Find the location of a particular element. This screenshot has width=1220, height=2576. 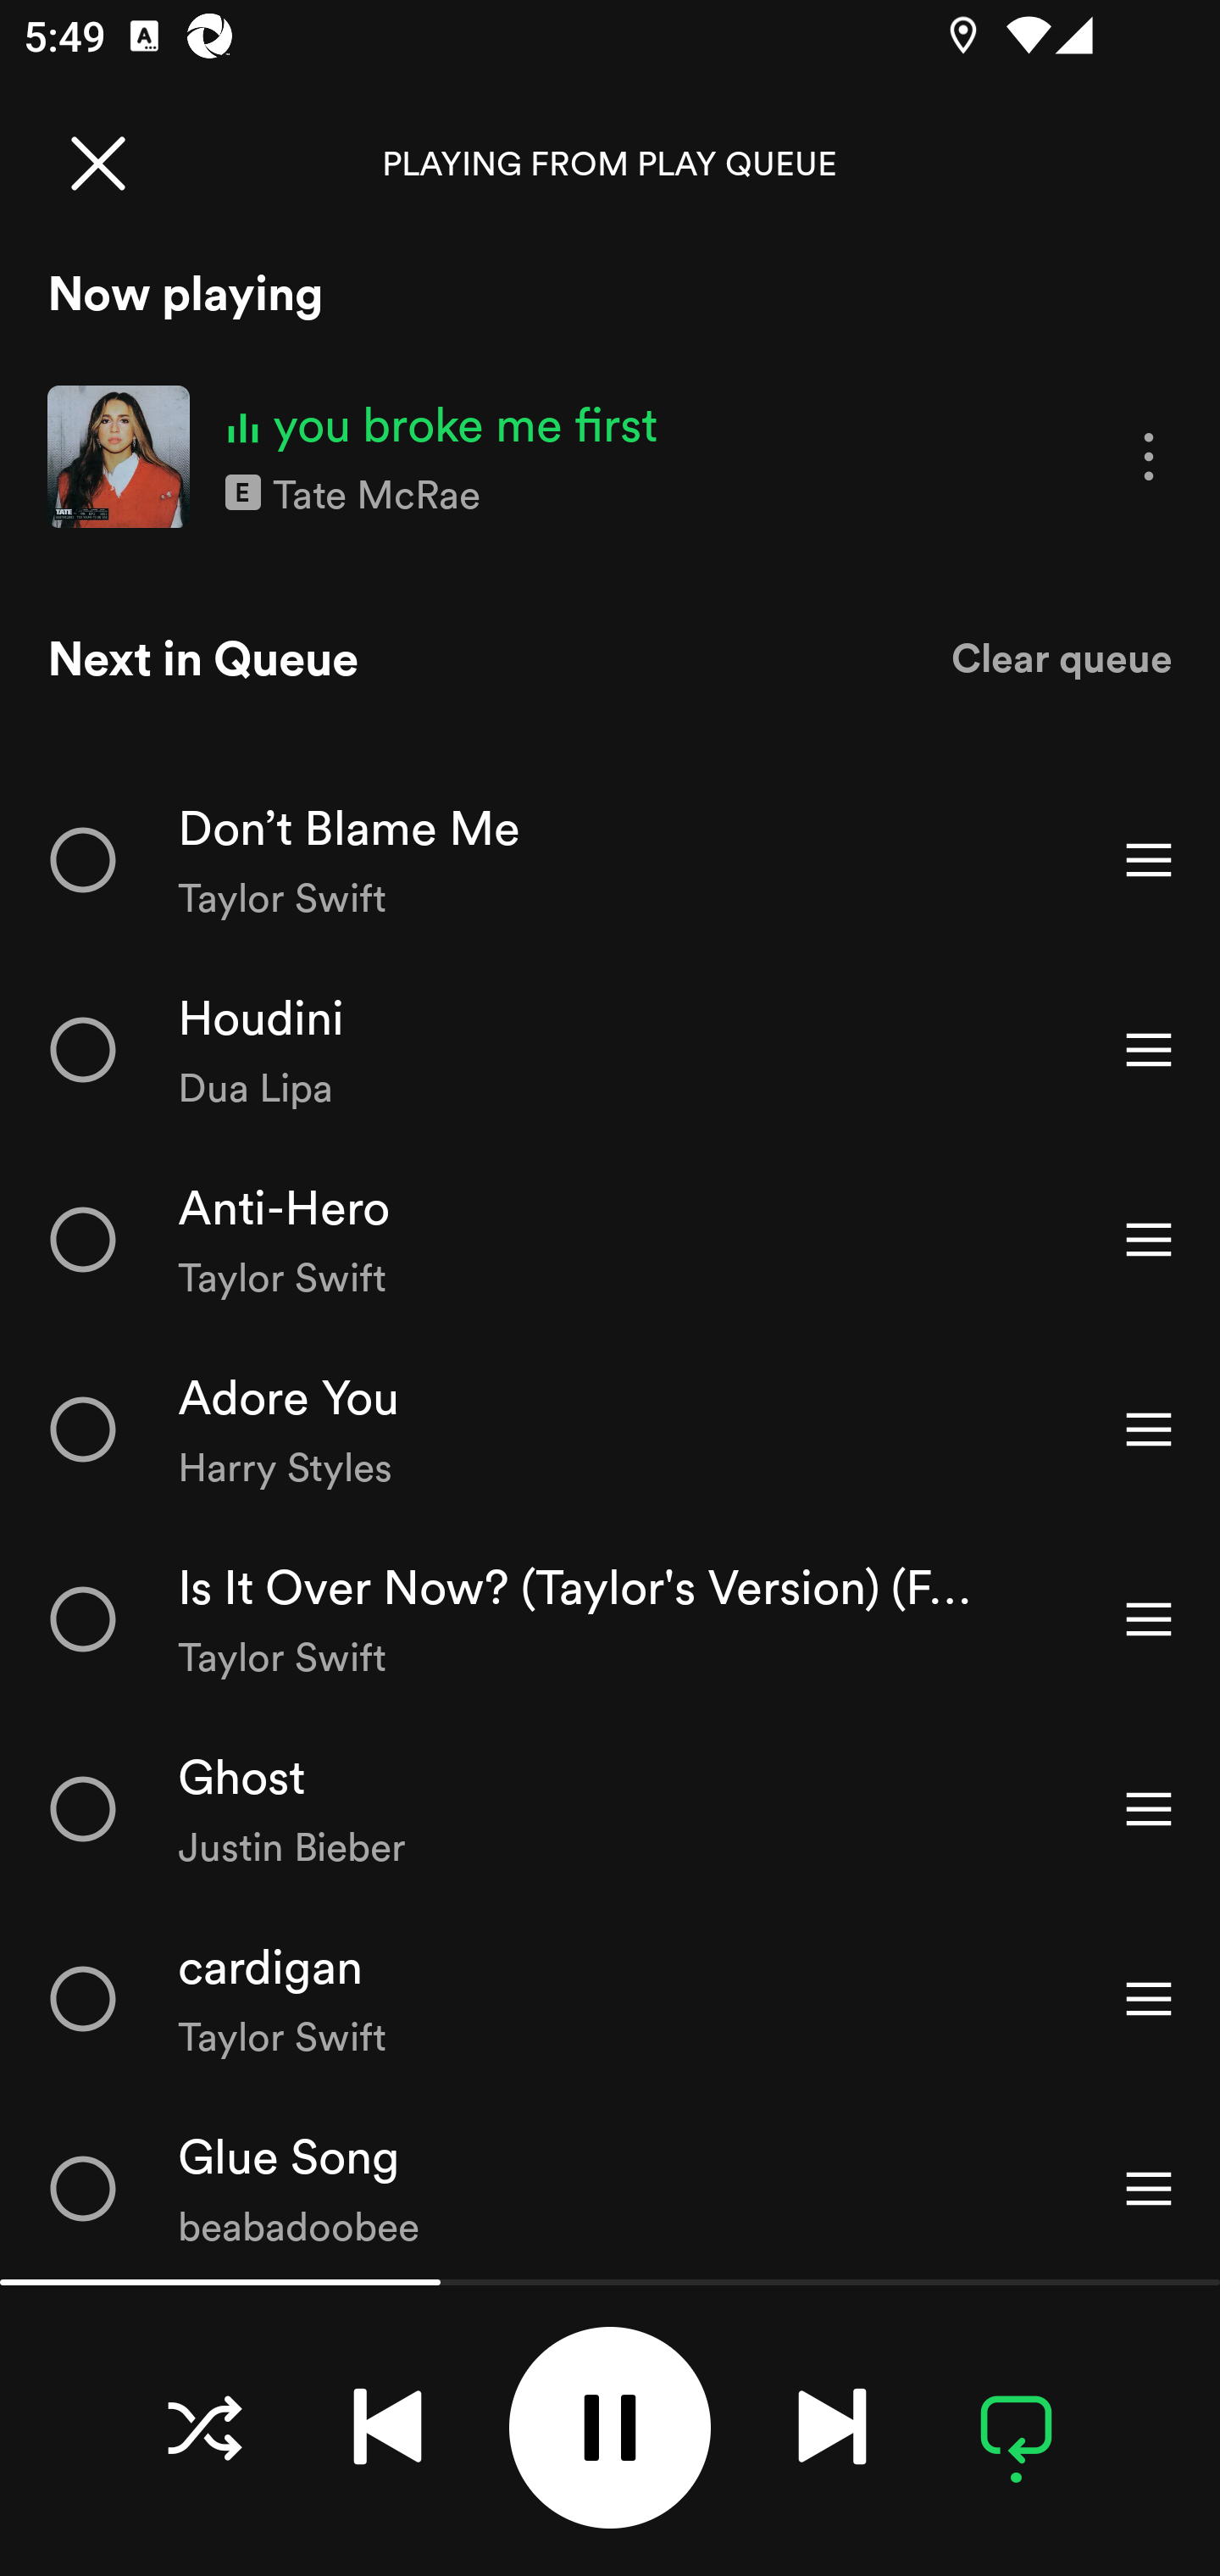

Pause is located at coordinates (610, 2428).